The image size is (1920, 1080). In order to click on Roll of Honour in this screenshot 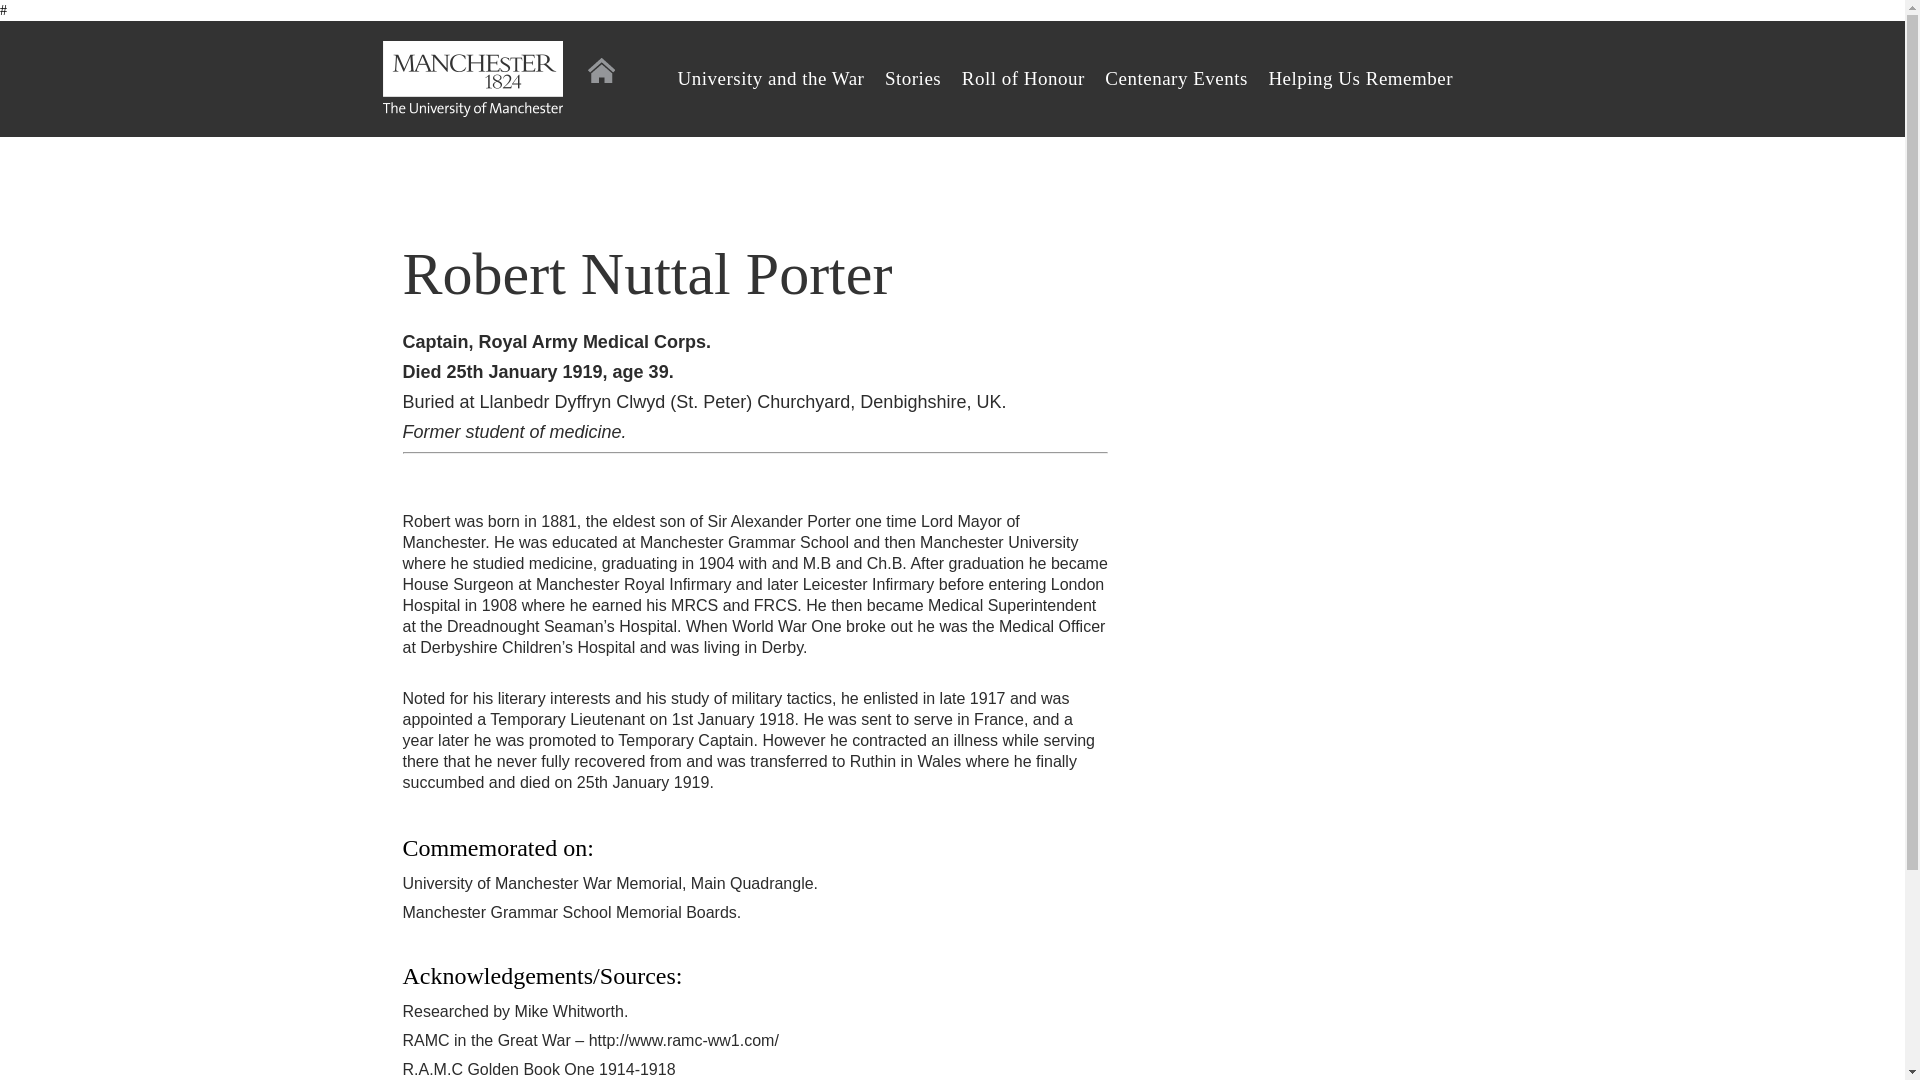, I will do `click(1022, 78)`.